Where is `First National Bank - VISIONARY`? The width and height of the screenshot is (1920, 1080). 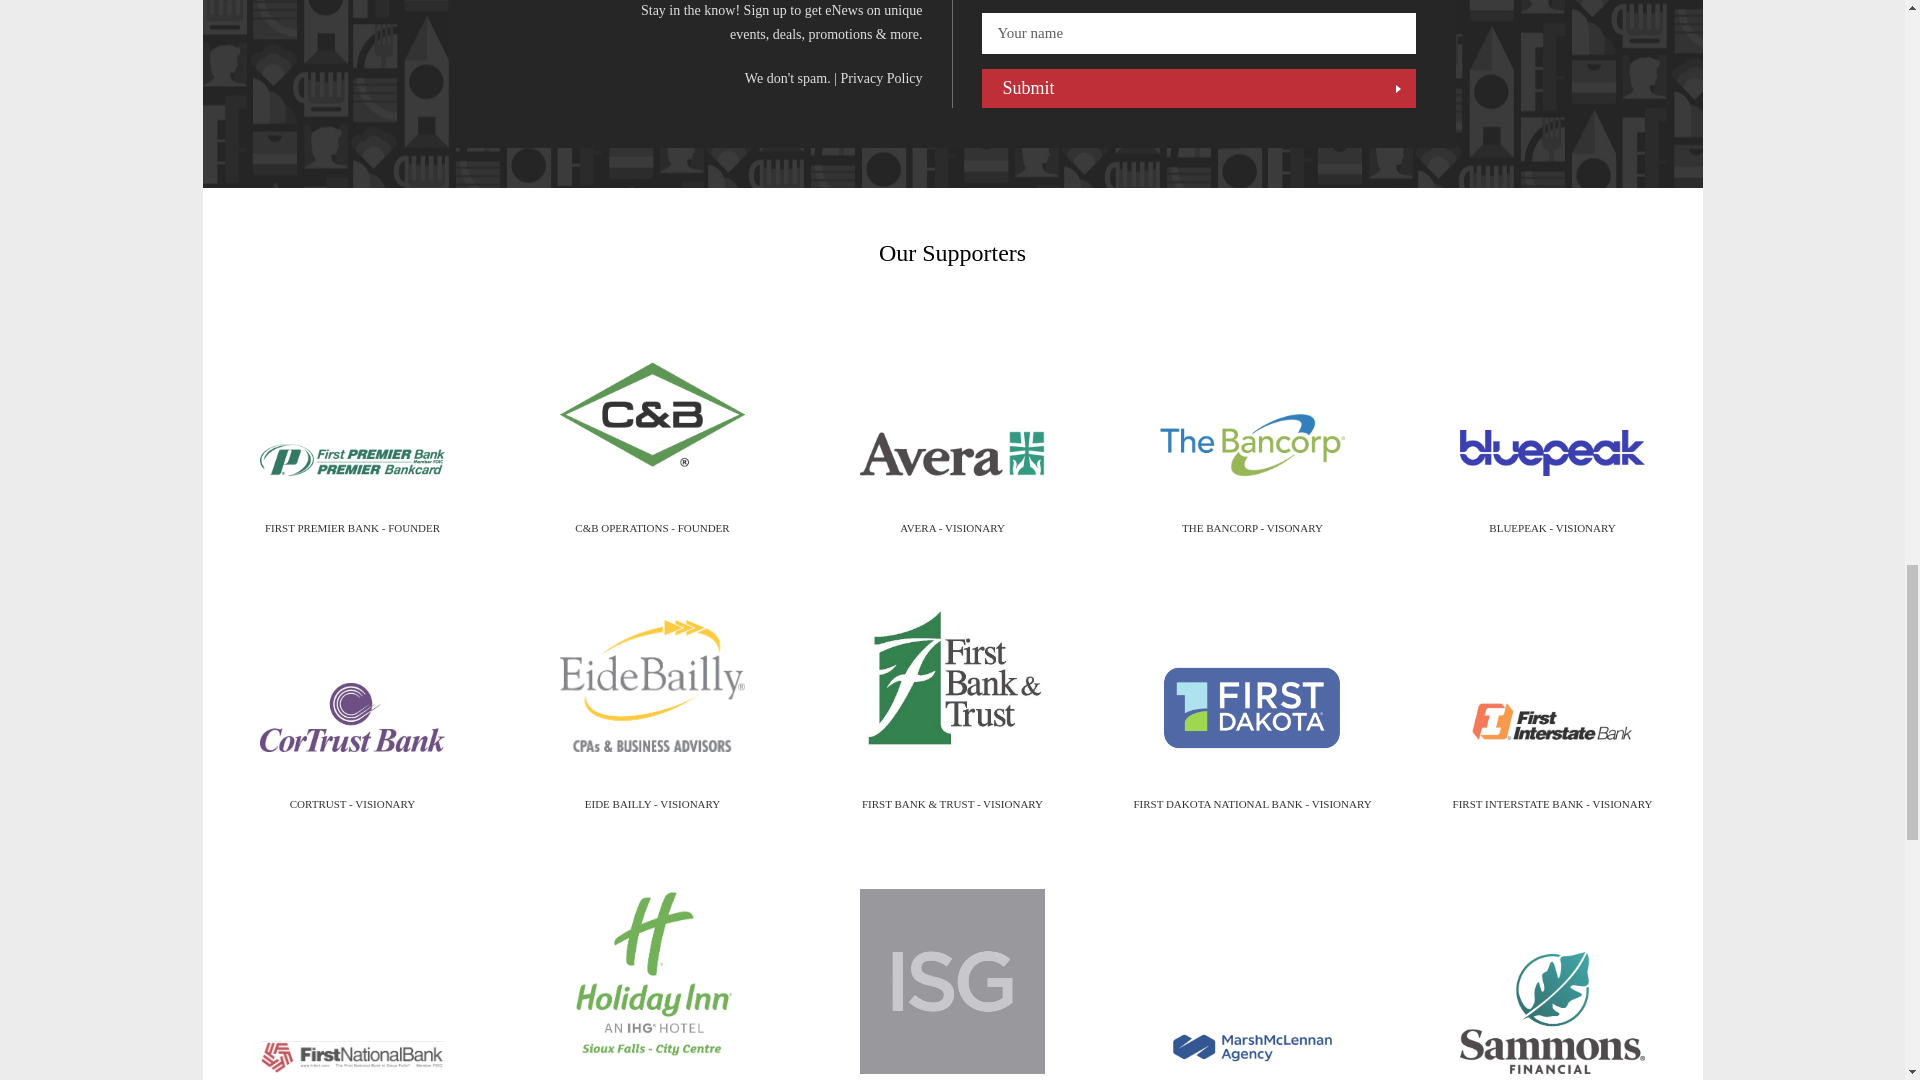
First National Bank - VISIONARY is located at coordinates (352, 1045).